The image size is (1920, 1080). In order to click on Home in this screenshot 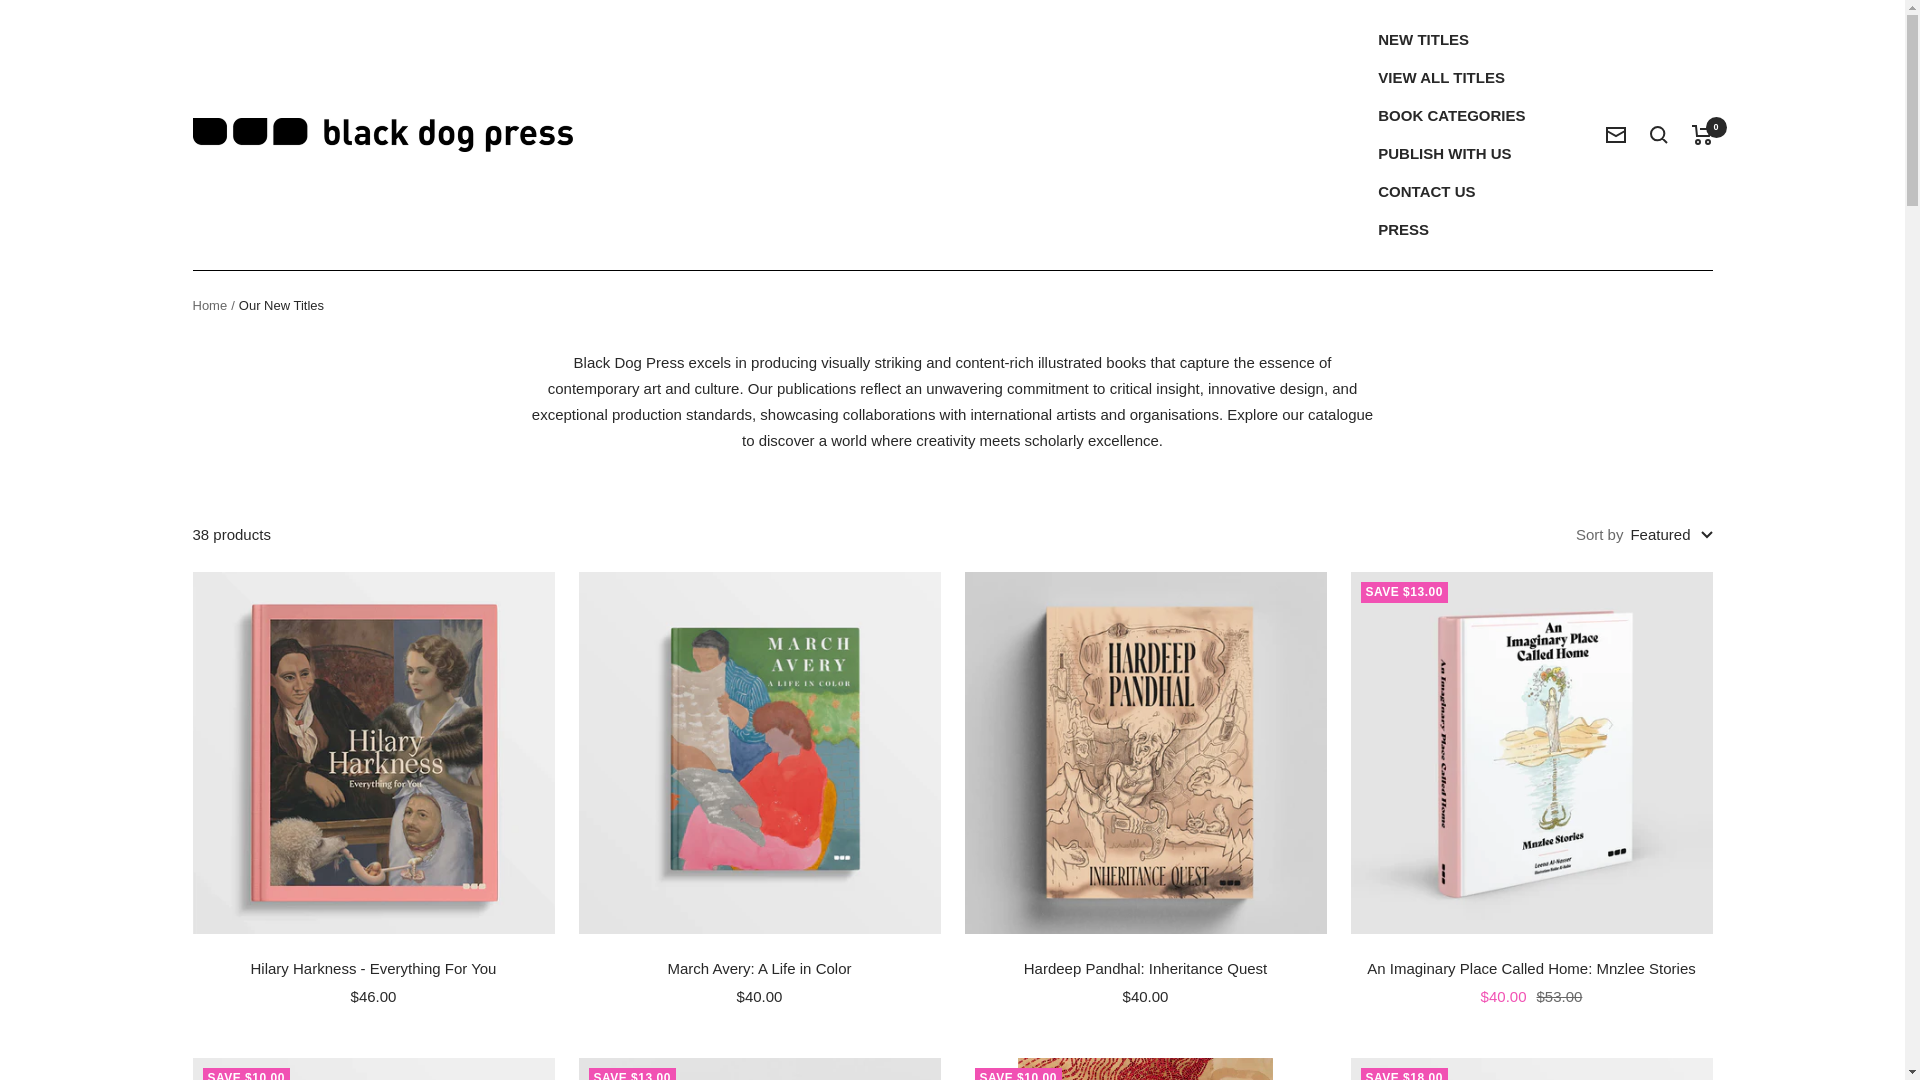, I will do `click(209, 306)`.